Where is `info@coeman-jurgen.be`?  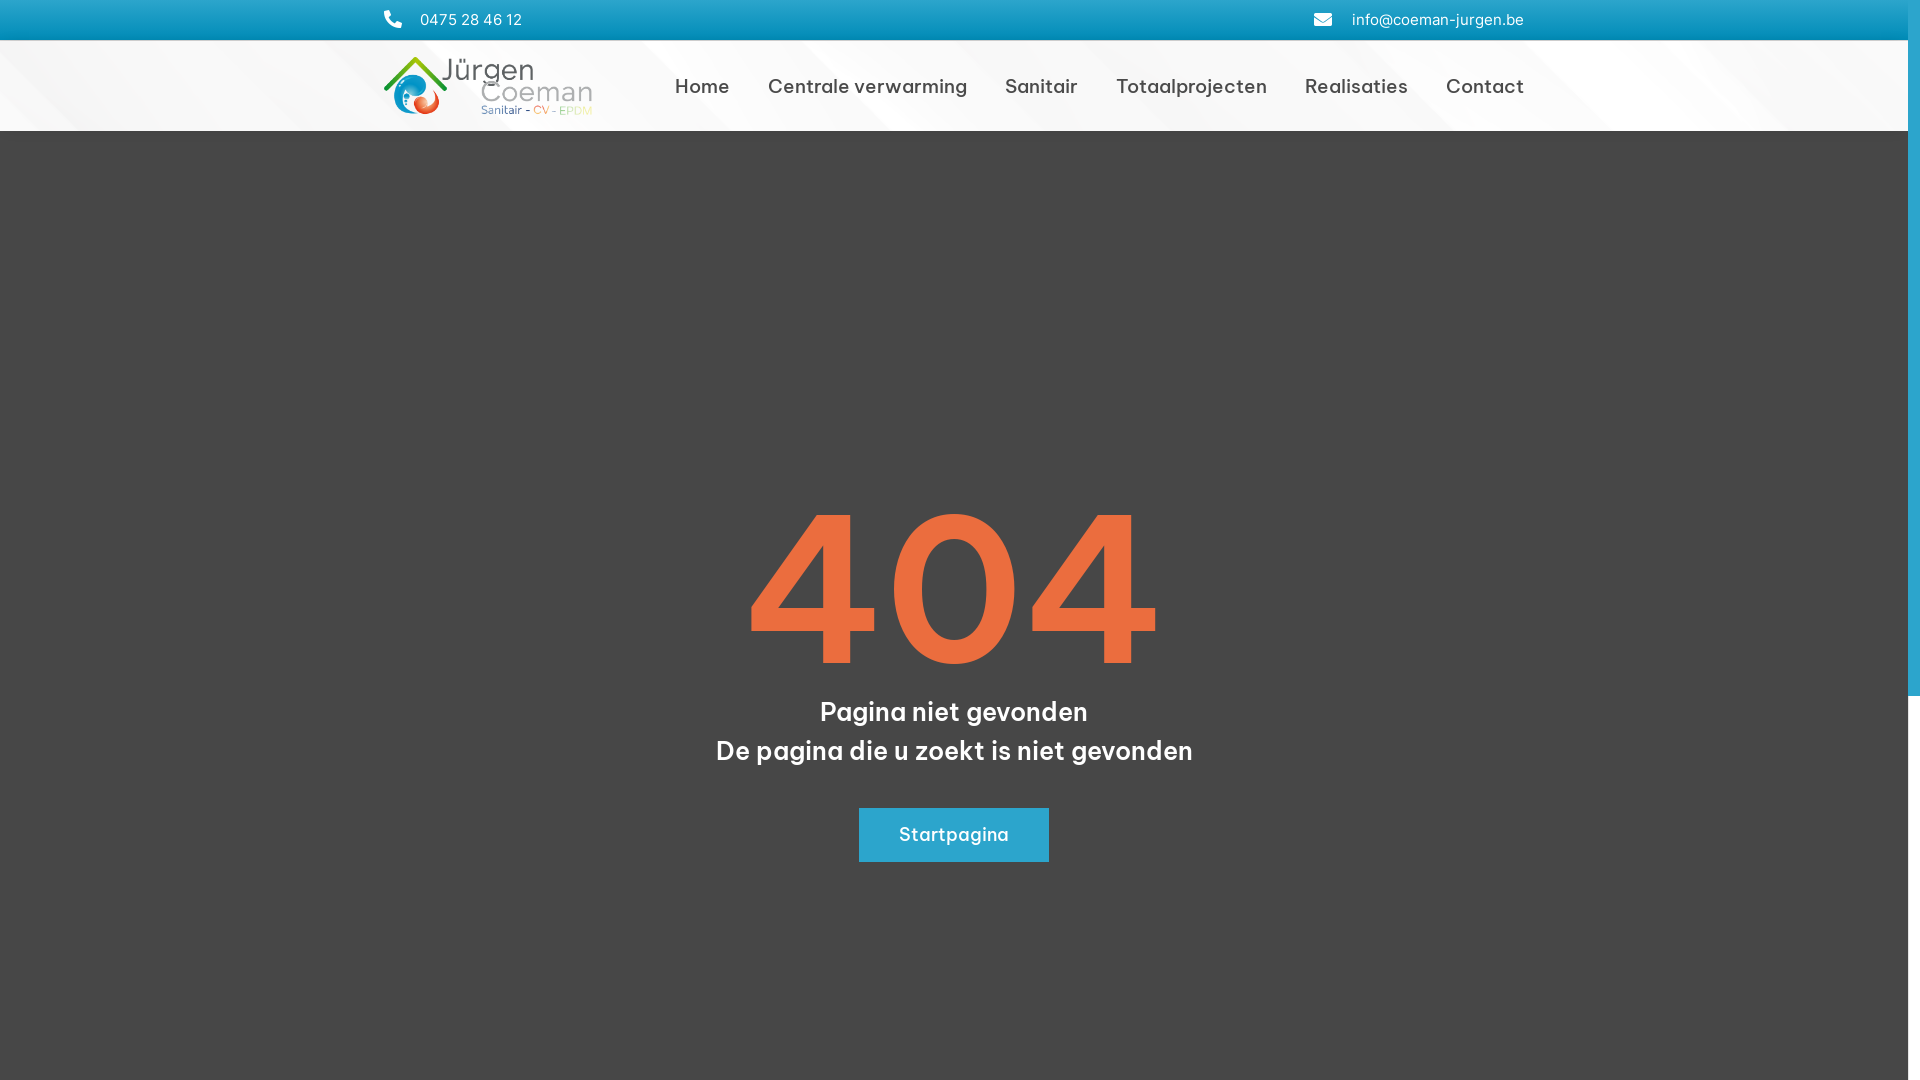
info@coeman-jurgen.be is located at coordinates (1418, 20).